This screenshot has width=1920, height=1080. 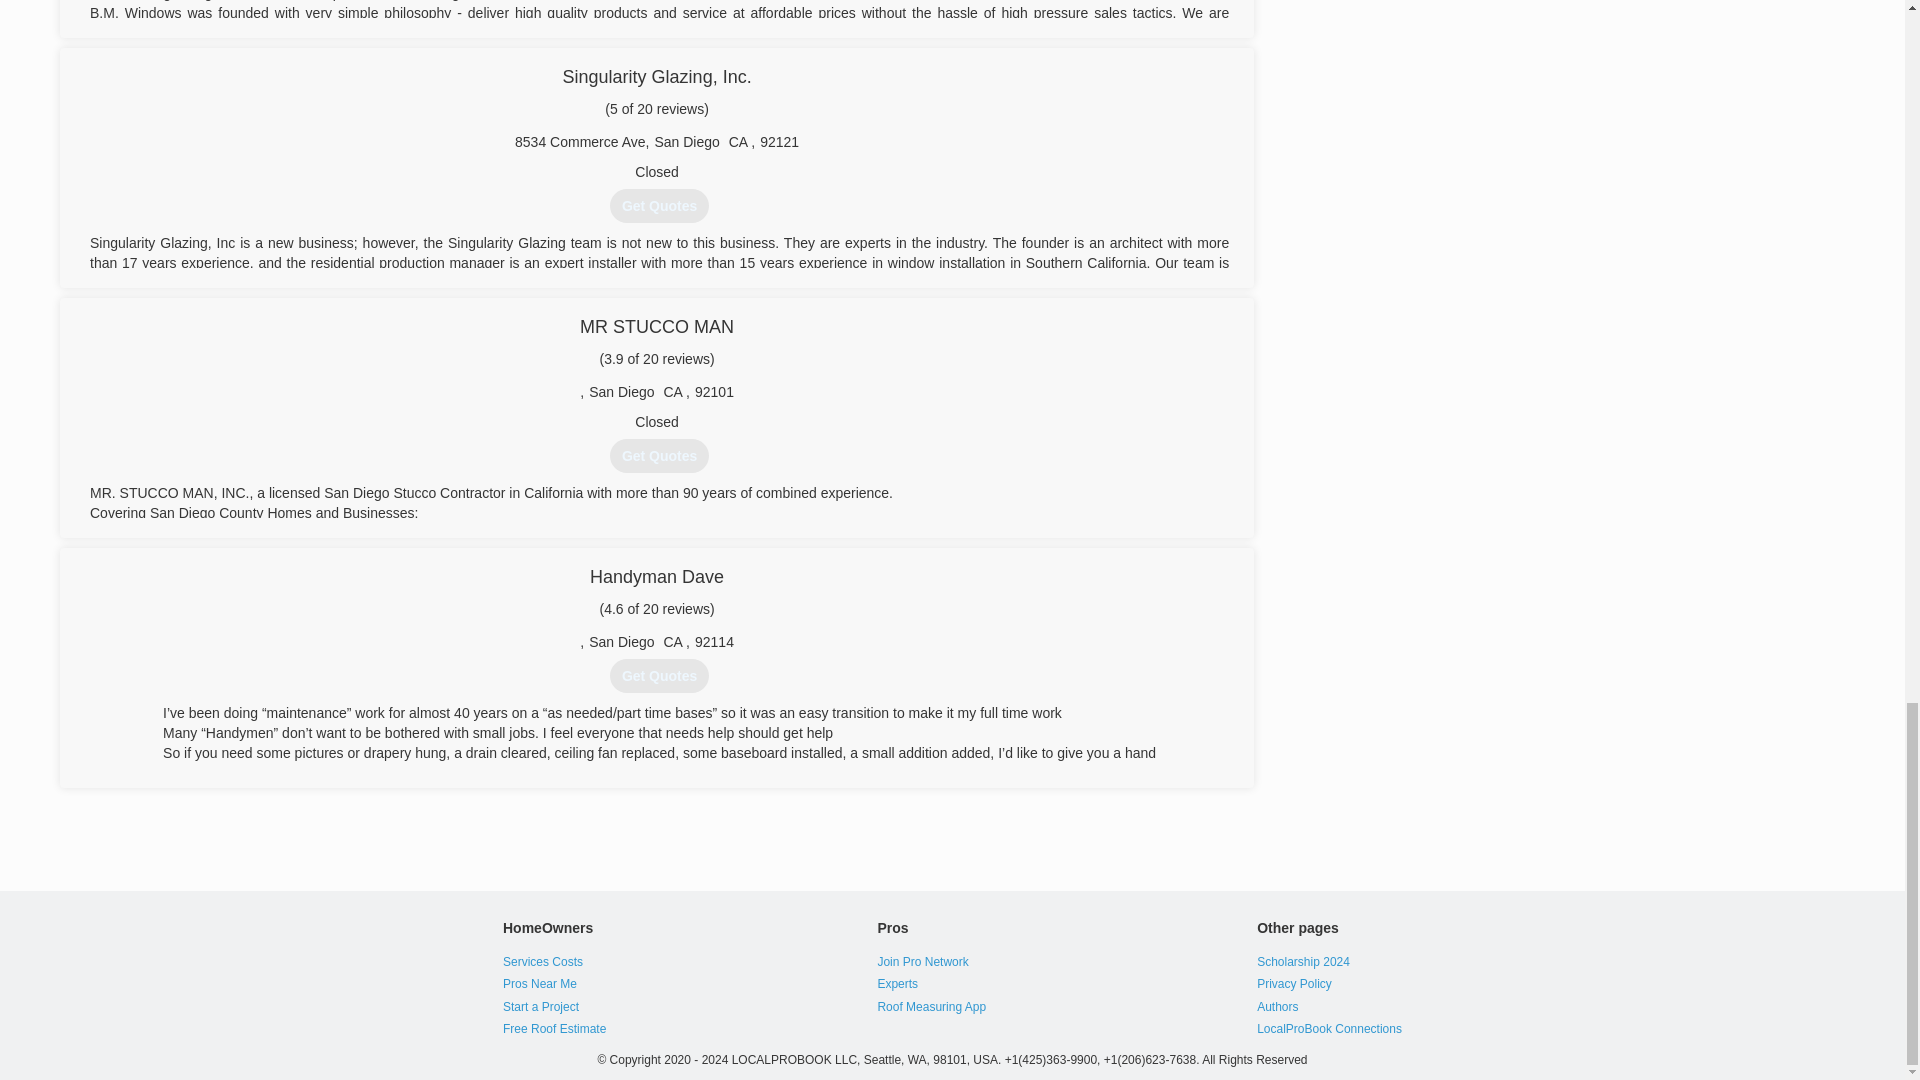 I want to click on Get Quotes, so click(x=659, y=206).